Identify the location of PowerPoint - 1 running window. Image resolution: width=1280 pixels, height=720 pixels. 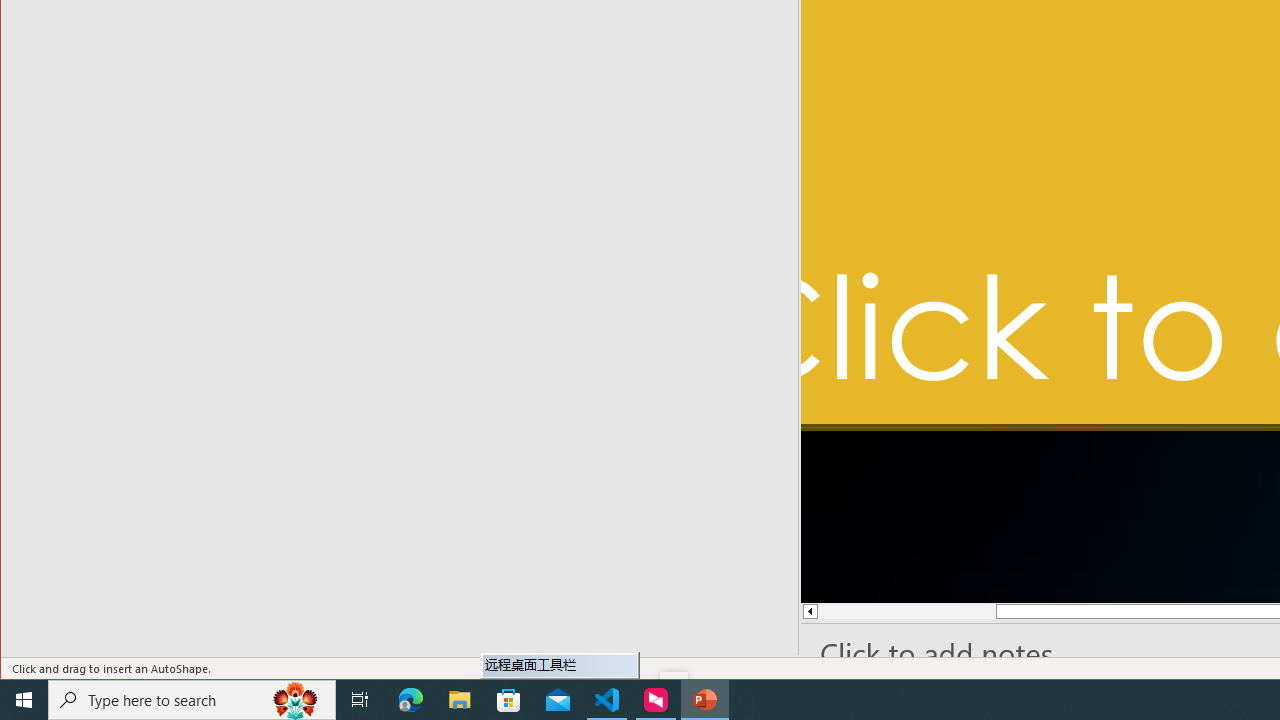
(704, 700).